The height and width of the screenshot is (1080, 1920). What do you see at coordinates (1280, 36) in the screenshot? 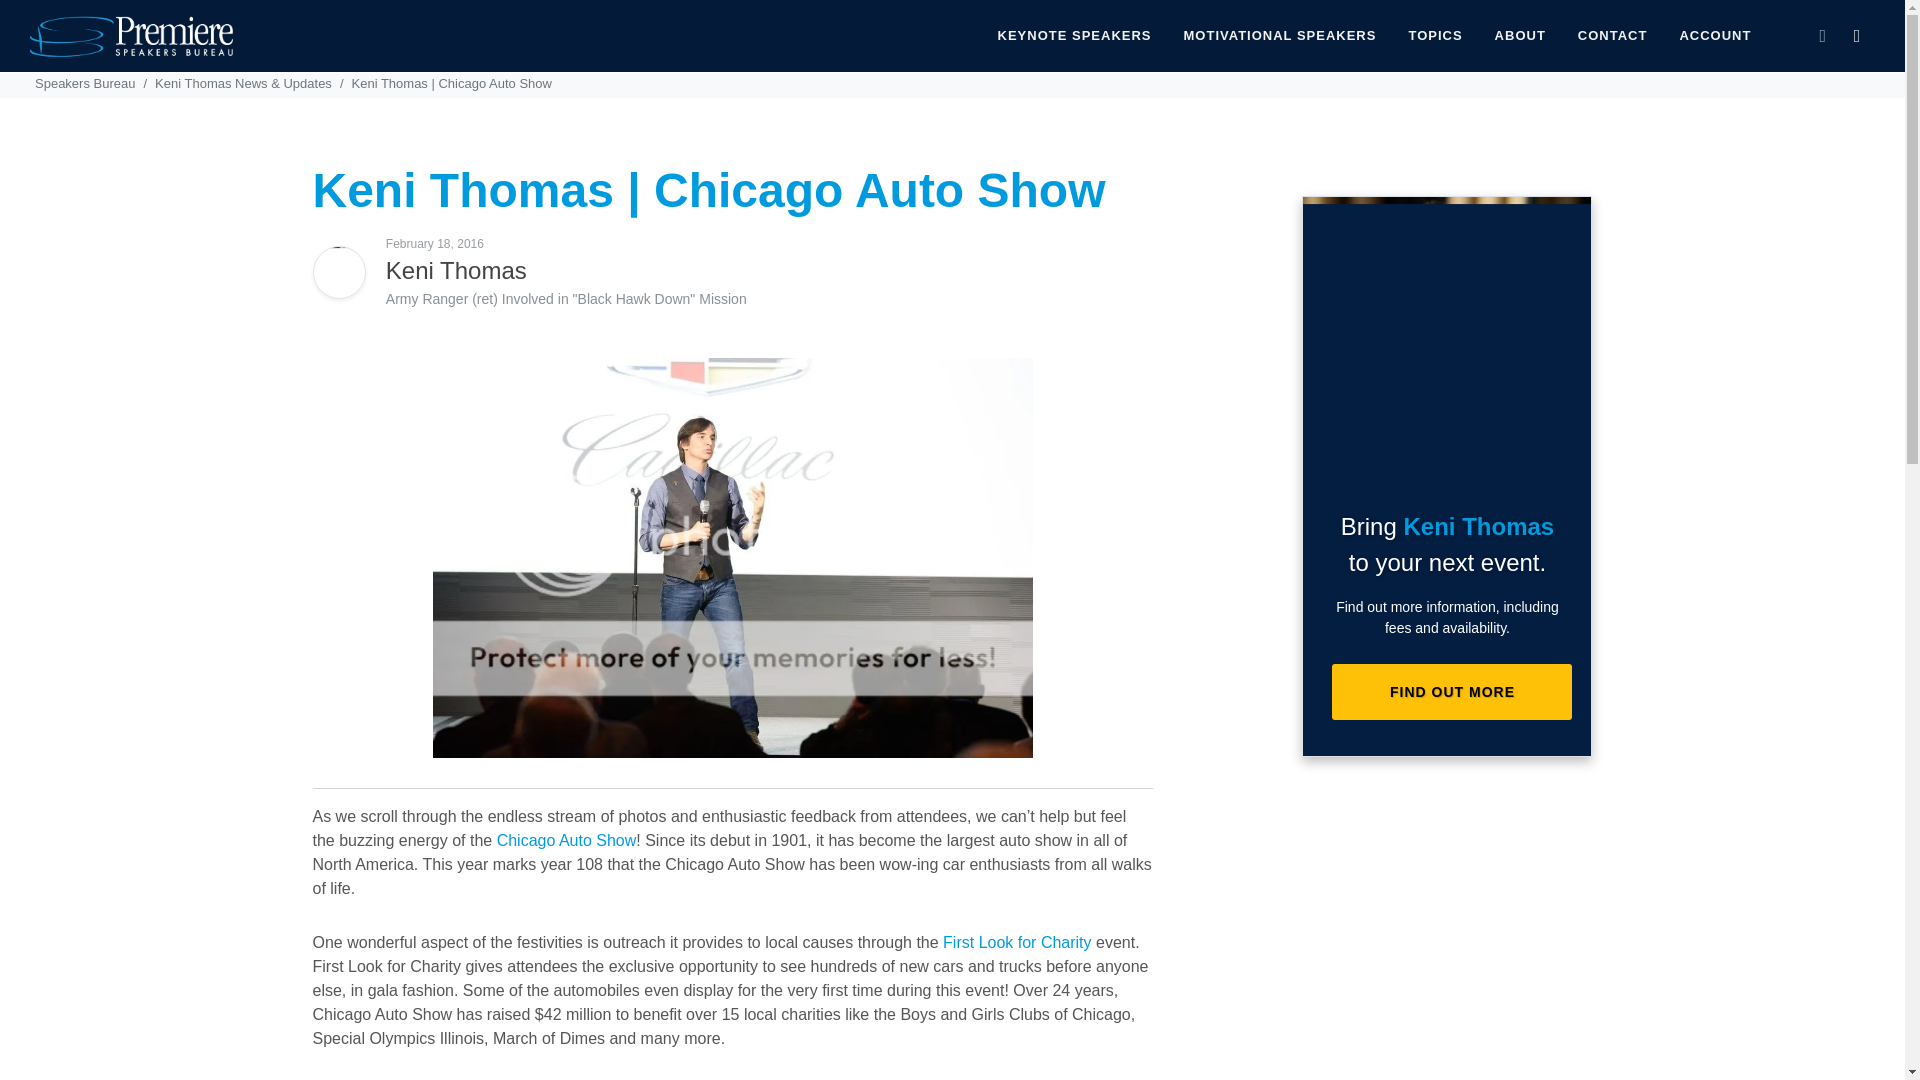
I see `MOTIVATIONAL SPEAKERS` at bounding box center [1280, 36].